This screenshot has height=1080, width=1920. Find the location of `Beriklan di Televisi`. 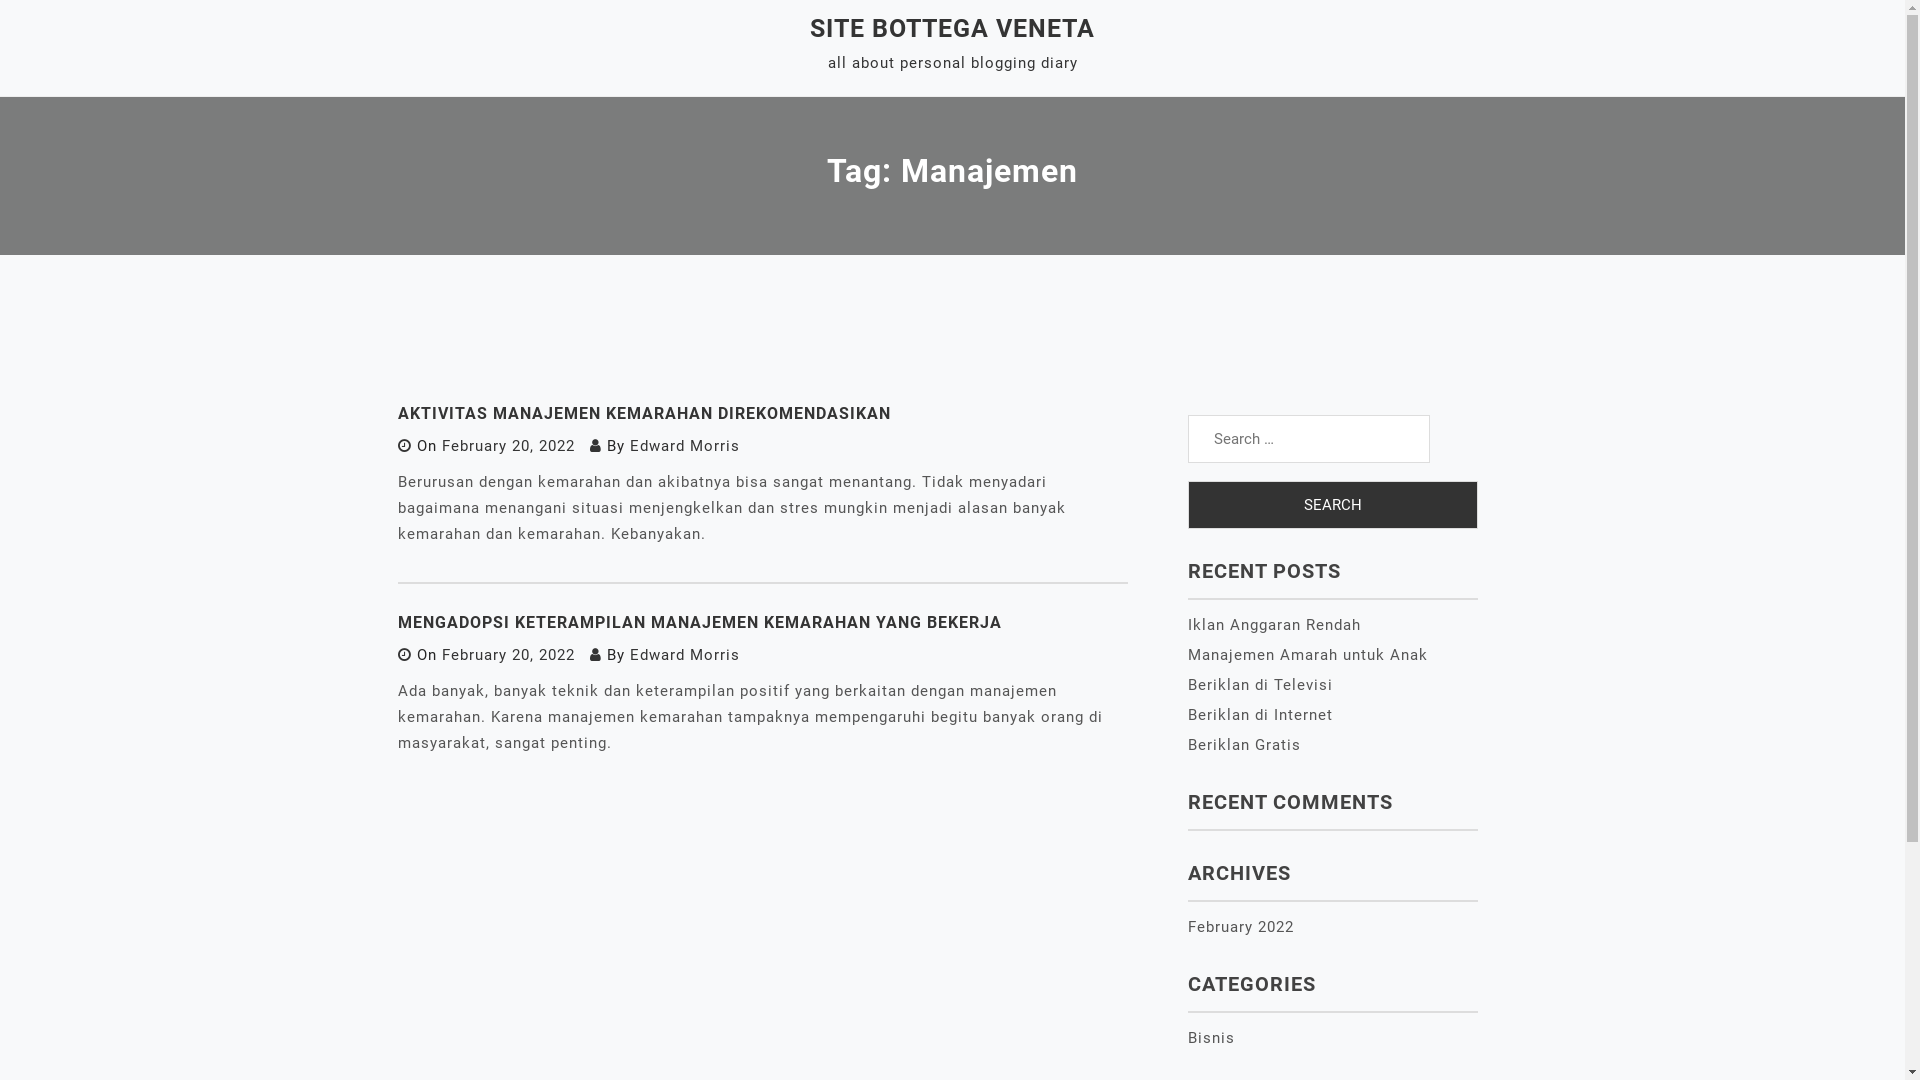

Beriklan di Televisi is located at coordinates (1260, 685).